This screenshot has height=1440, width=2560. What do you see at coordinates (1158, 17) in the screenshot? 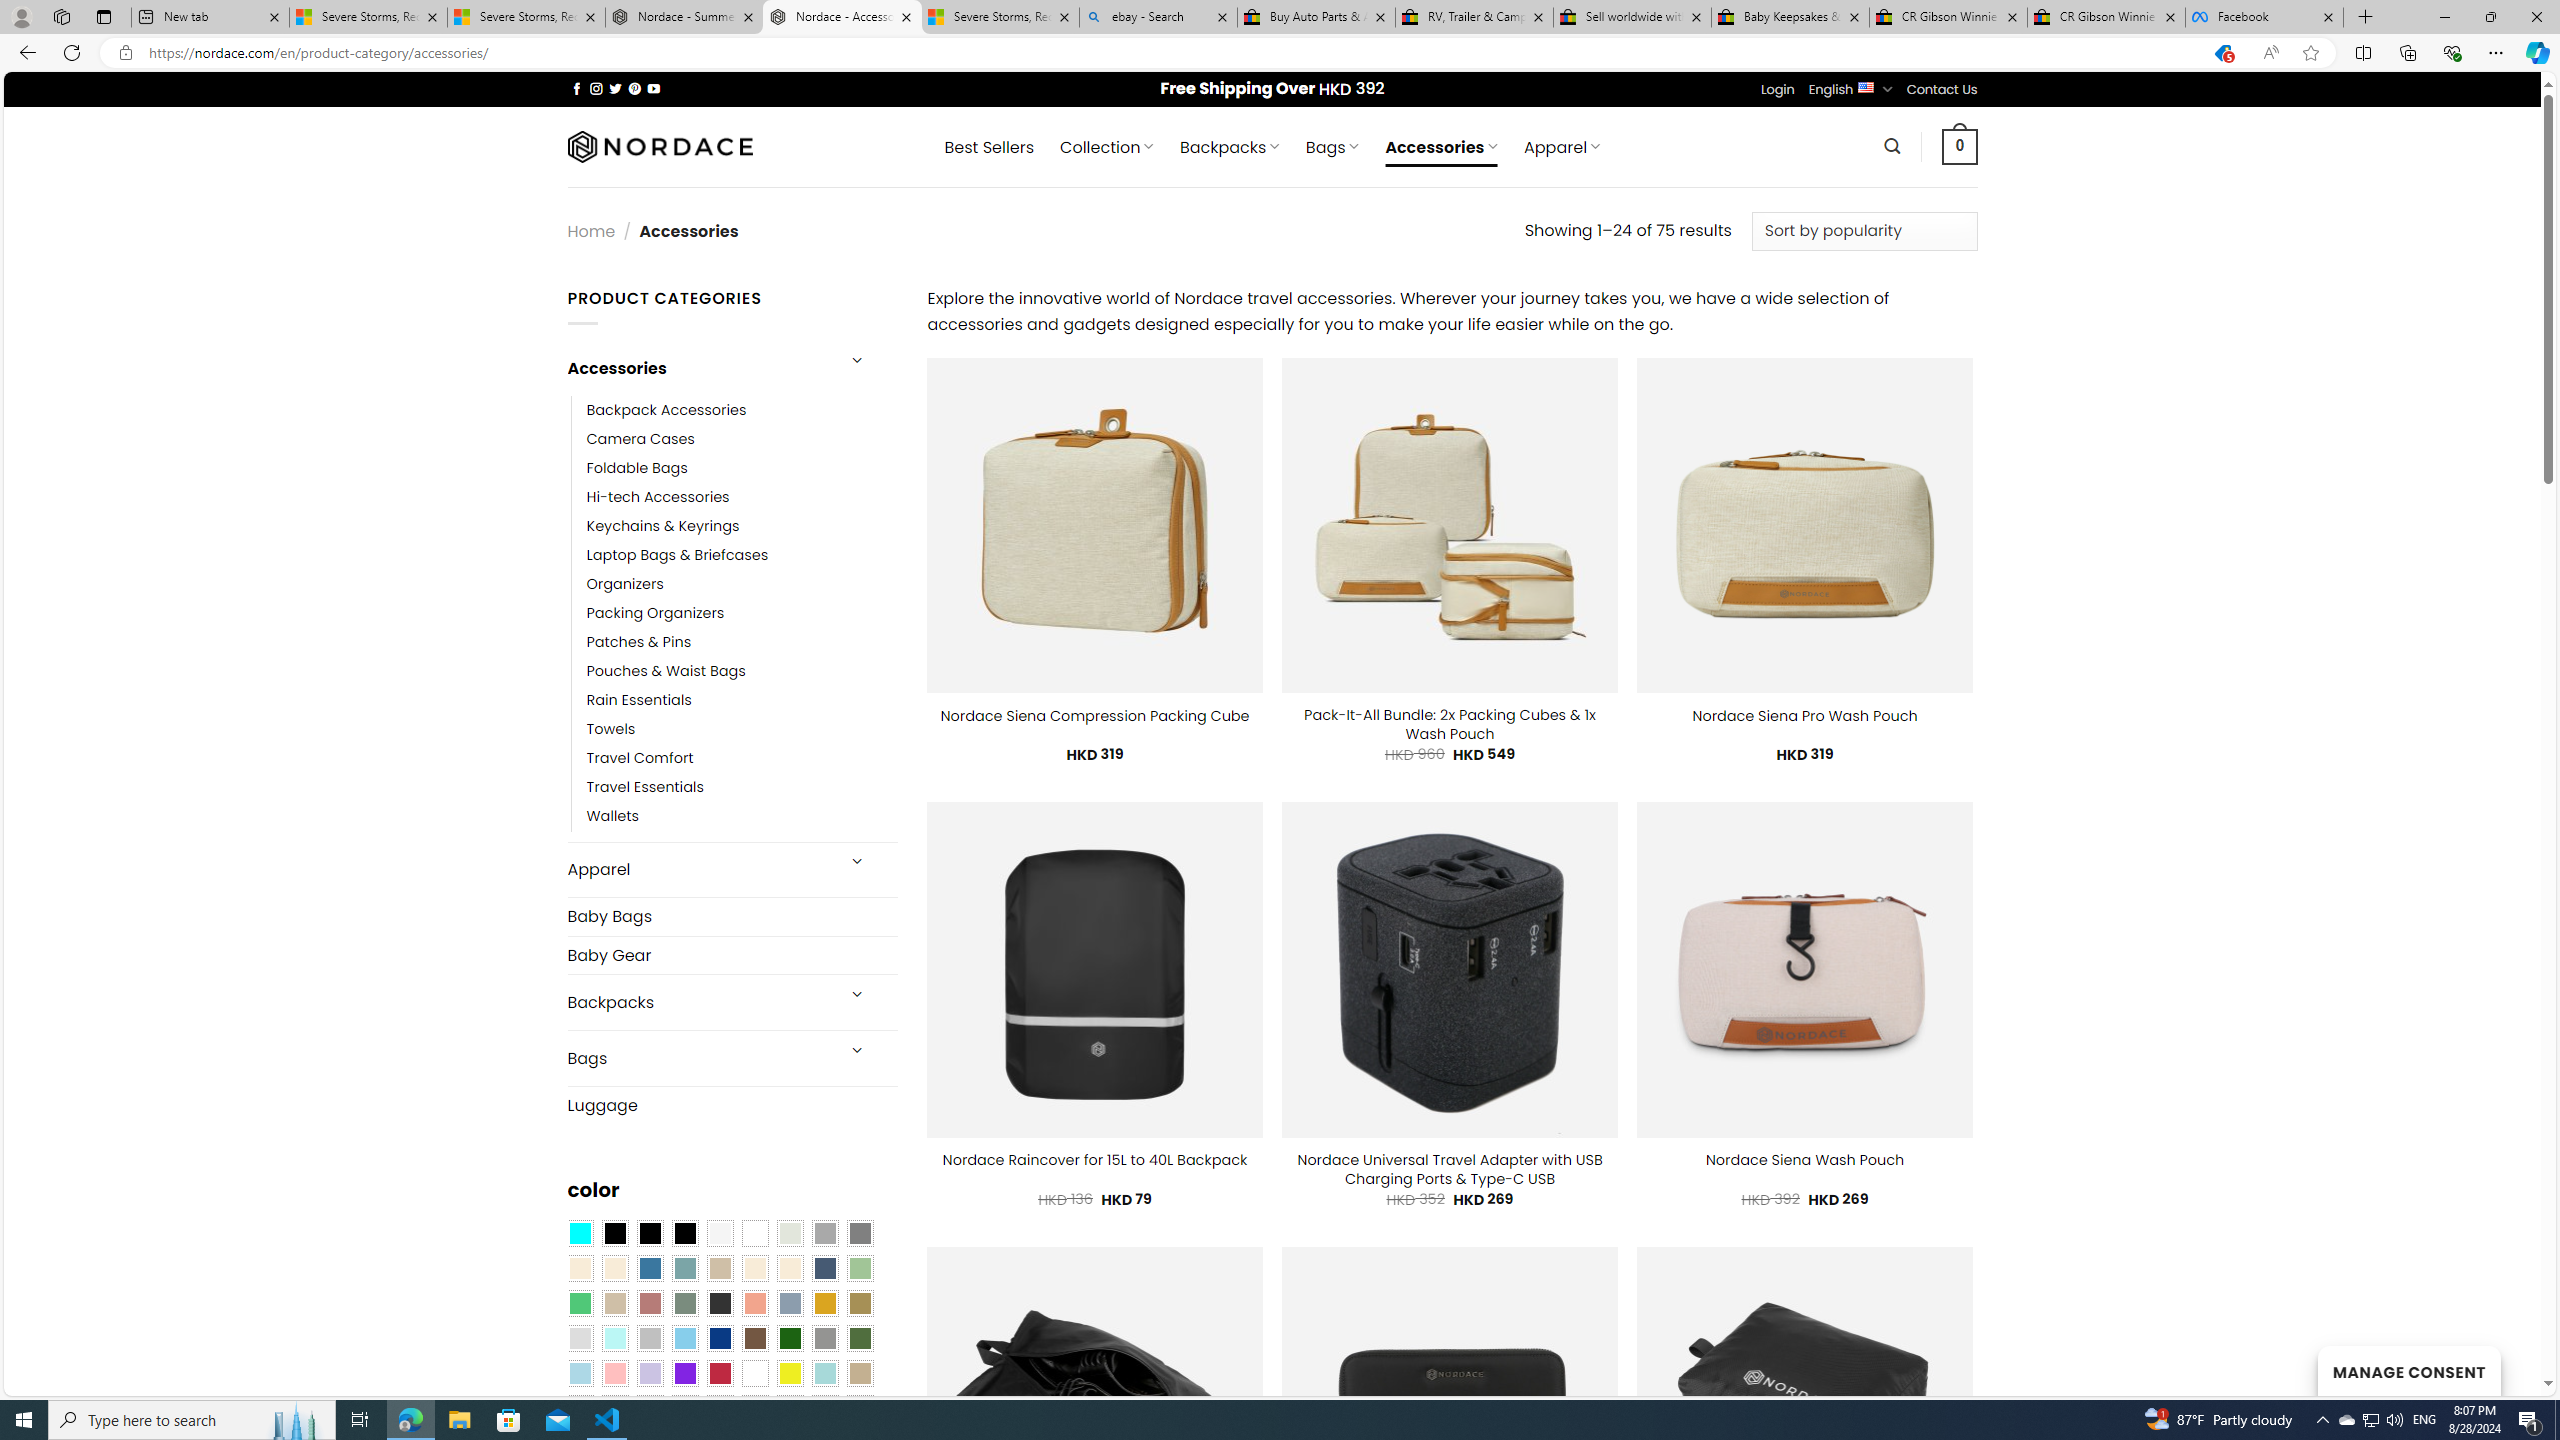
I see `ebay - Search` at bounding box center [1158, 17].